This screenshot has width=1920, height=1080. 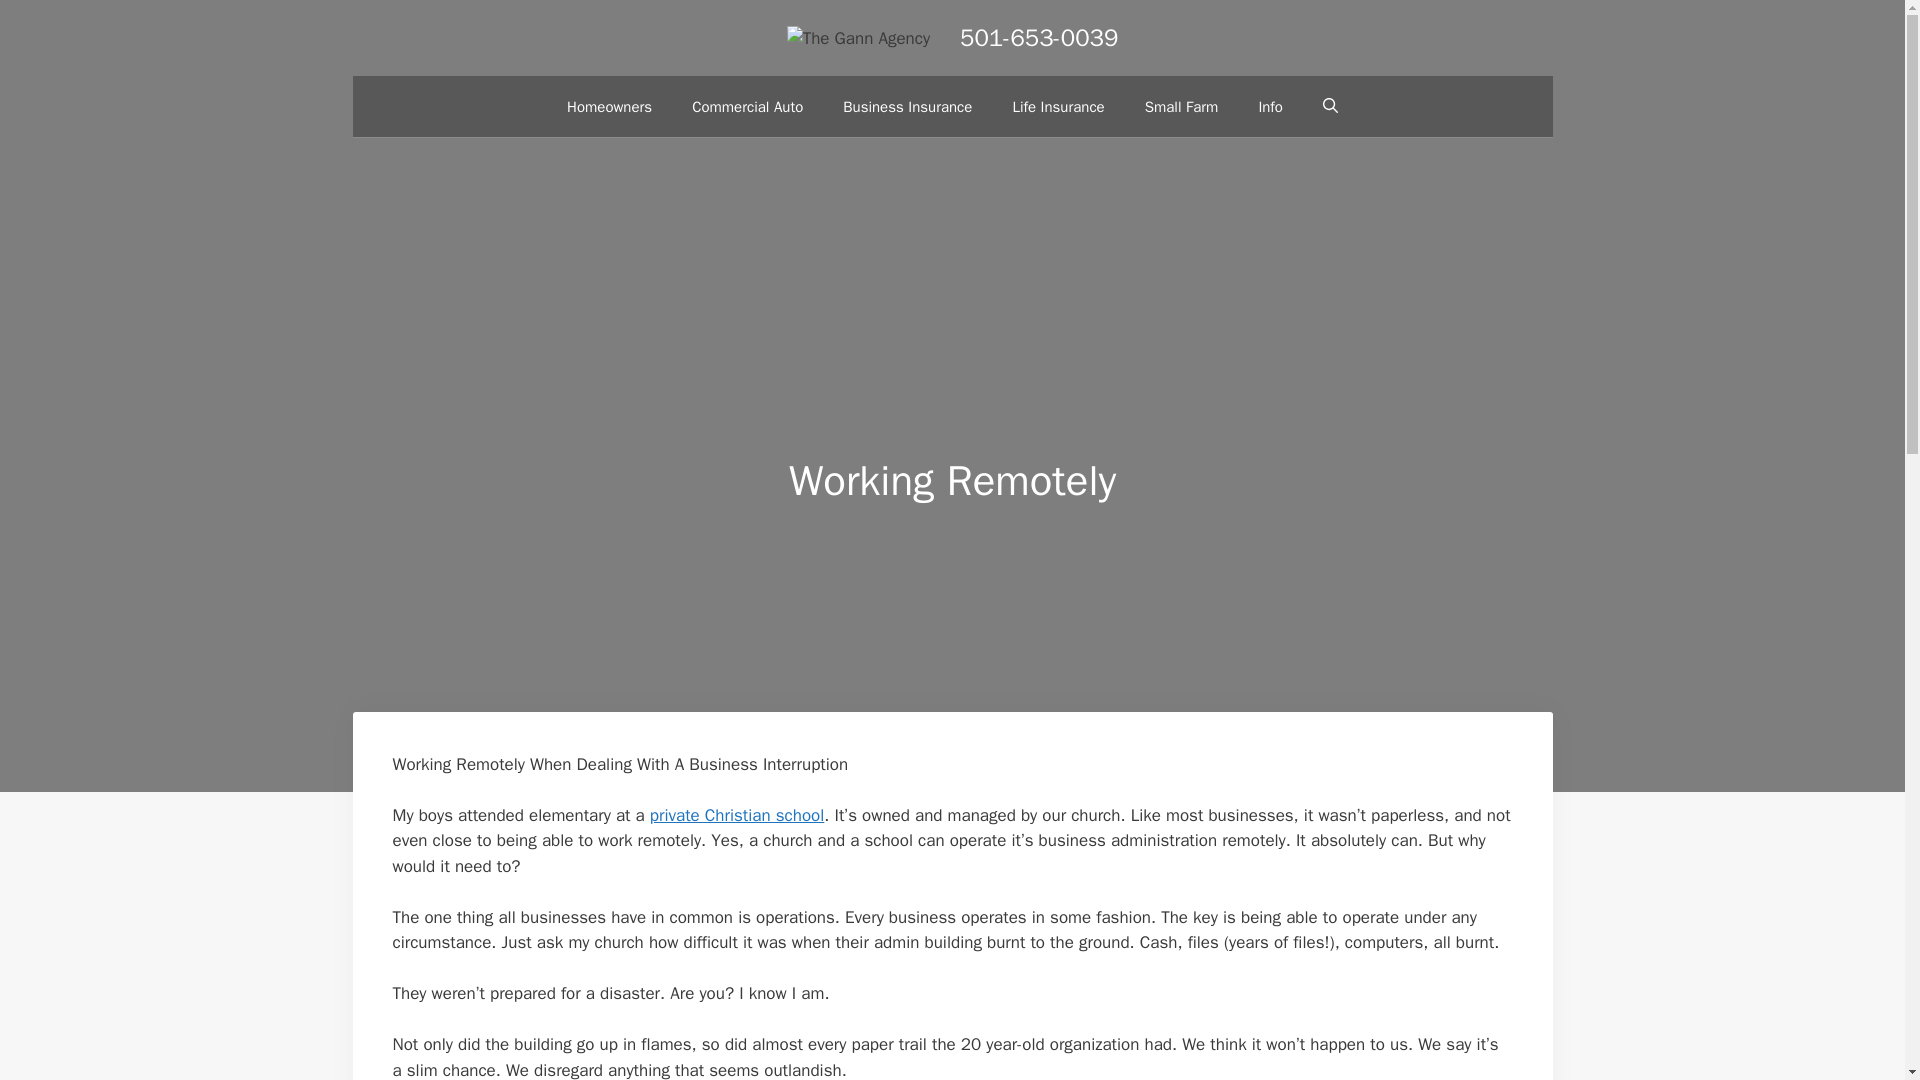 What do you see at coordinates (610, 107) in the screenshot?
I see `Homeowners` at bounding box center [610, 107].